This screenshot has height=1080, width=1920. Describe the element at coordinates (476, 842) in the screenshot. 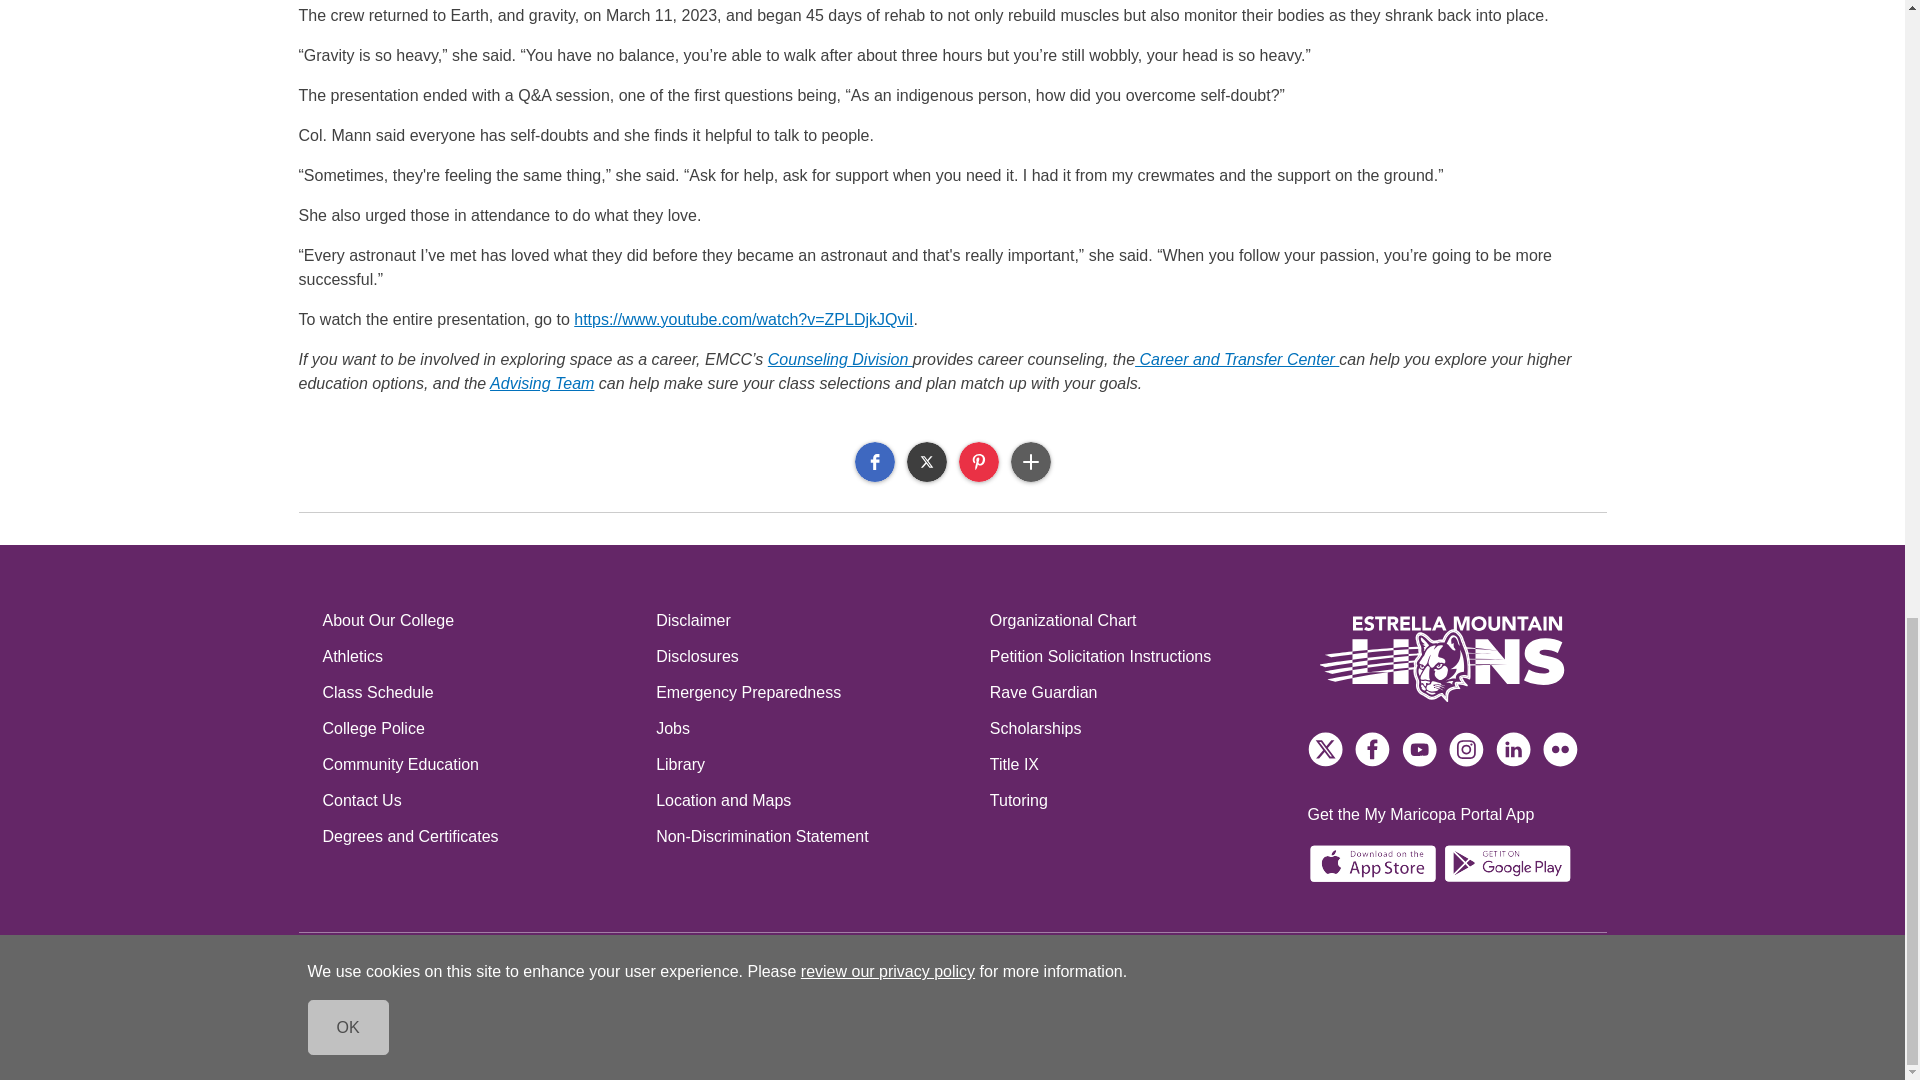

I see `Degrees and Certificates` at that location.